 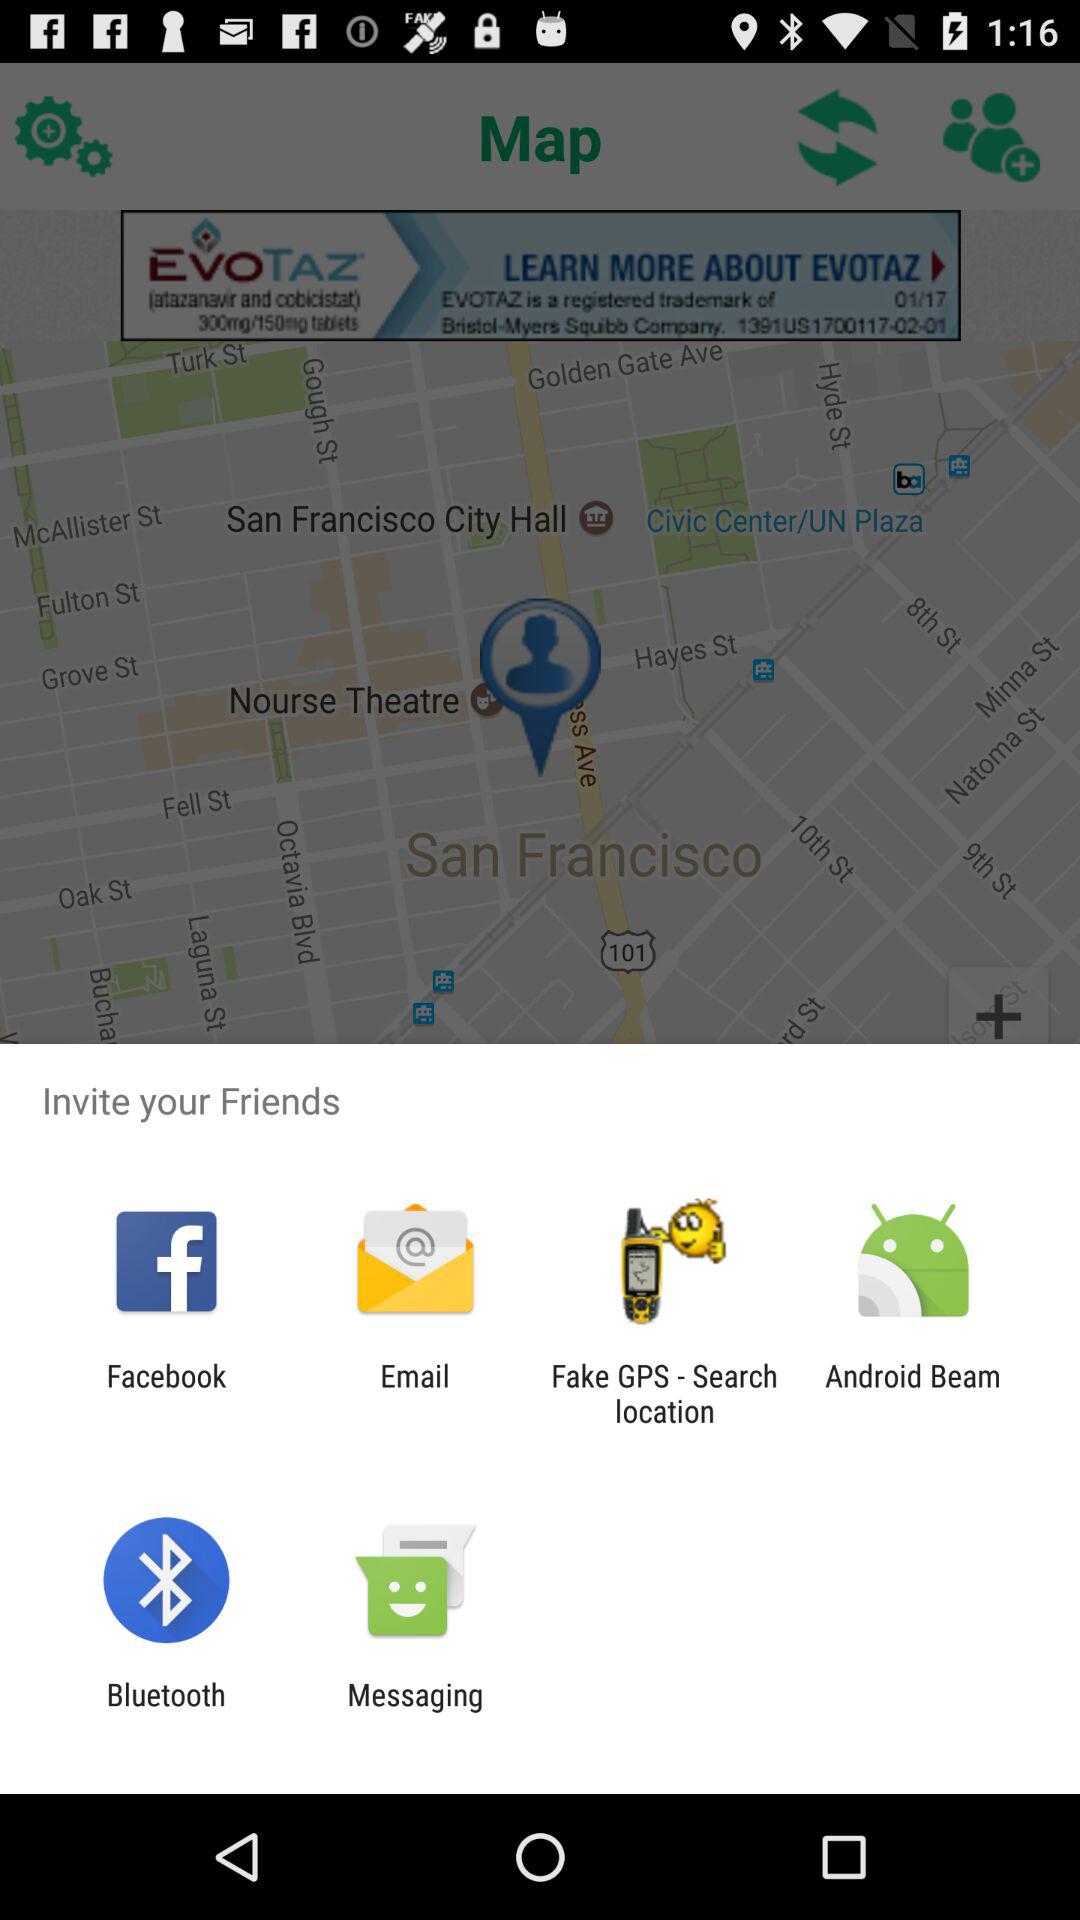 I want to click on tap icon to the right of the email, so click(x=664, y=1393).